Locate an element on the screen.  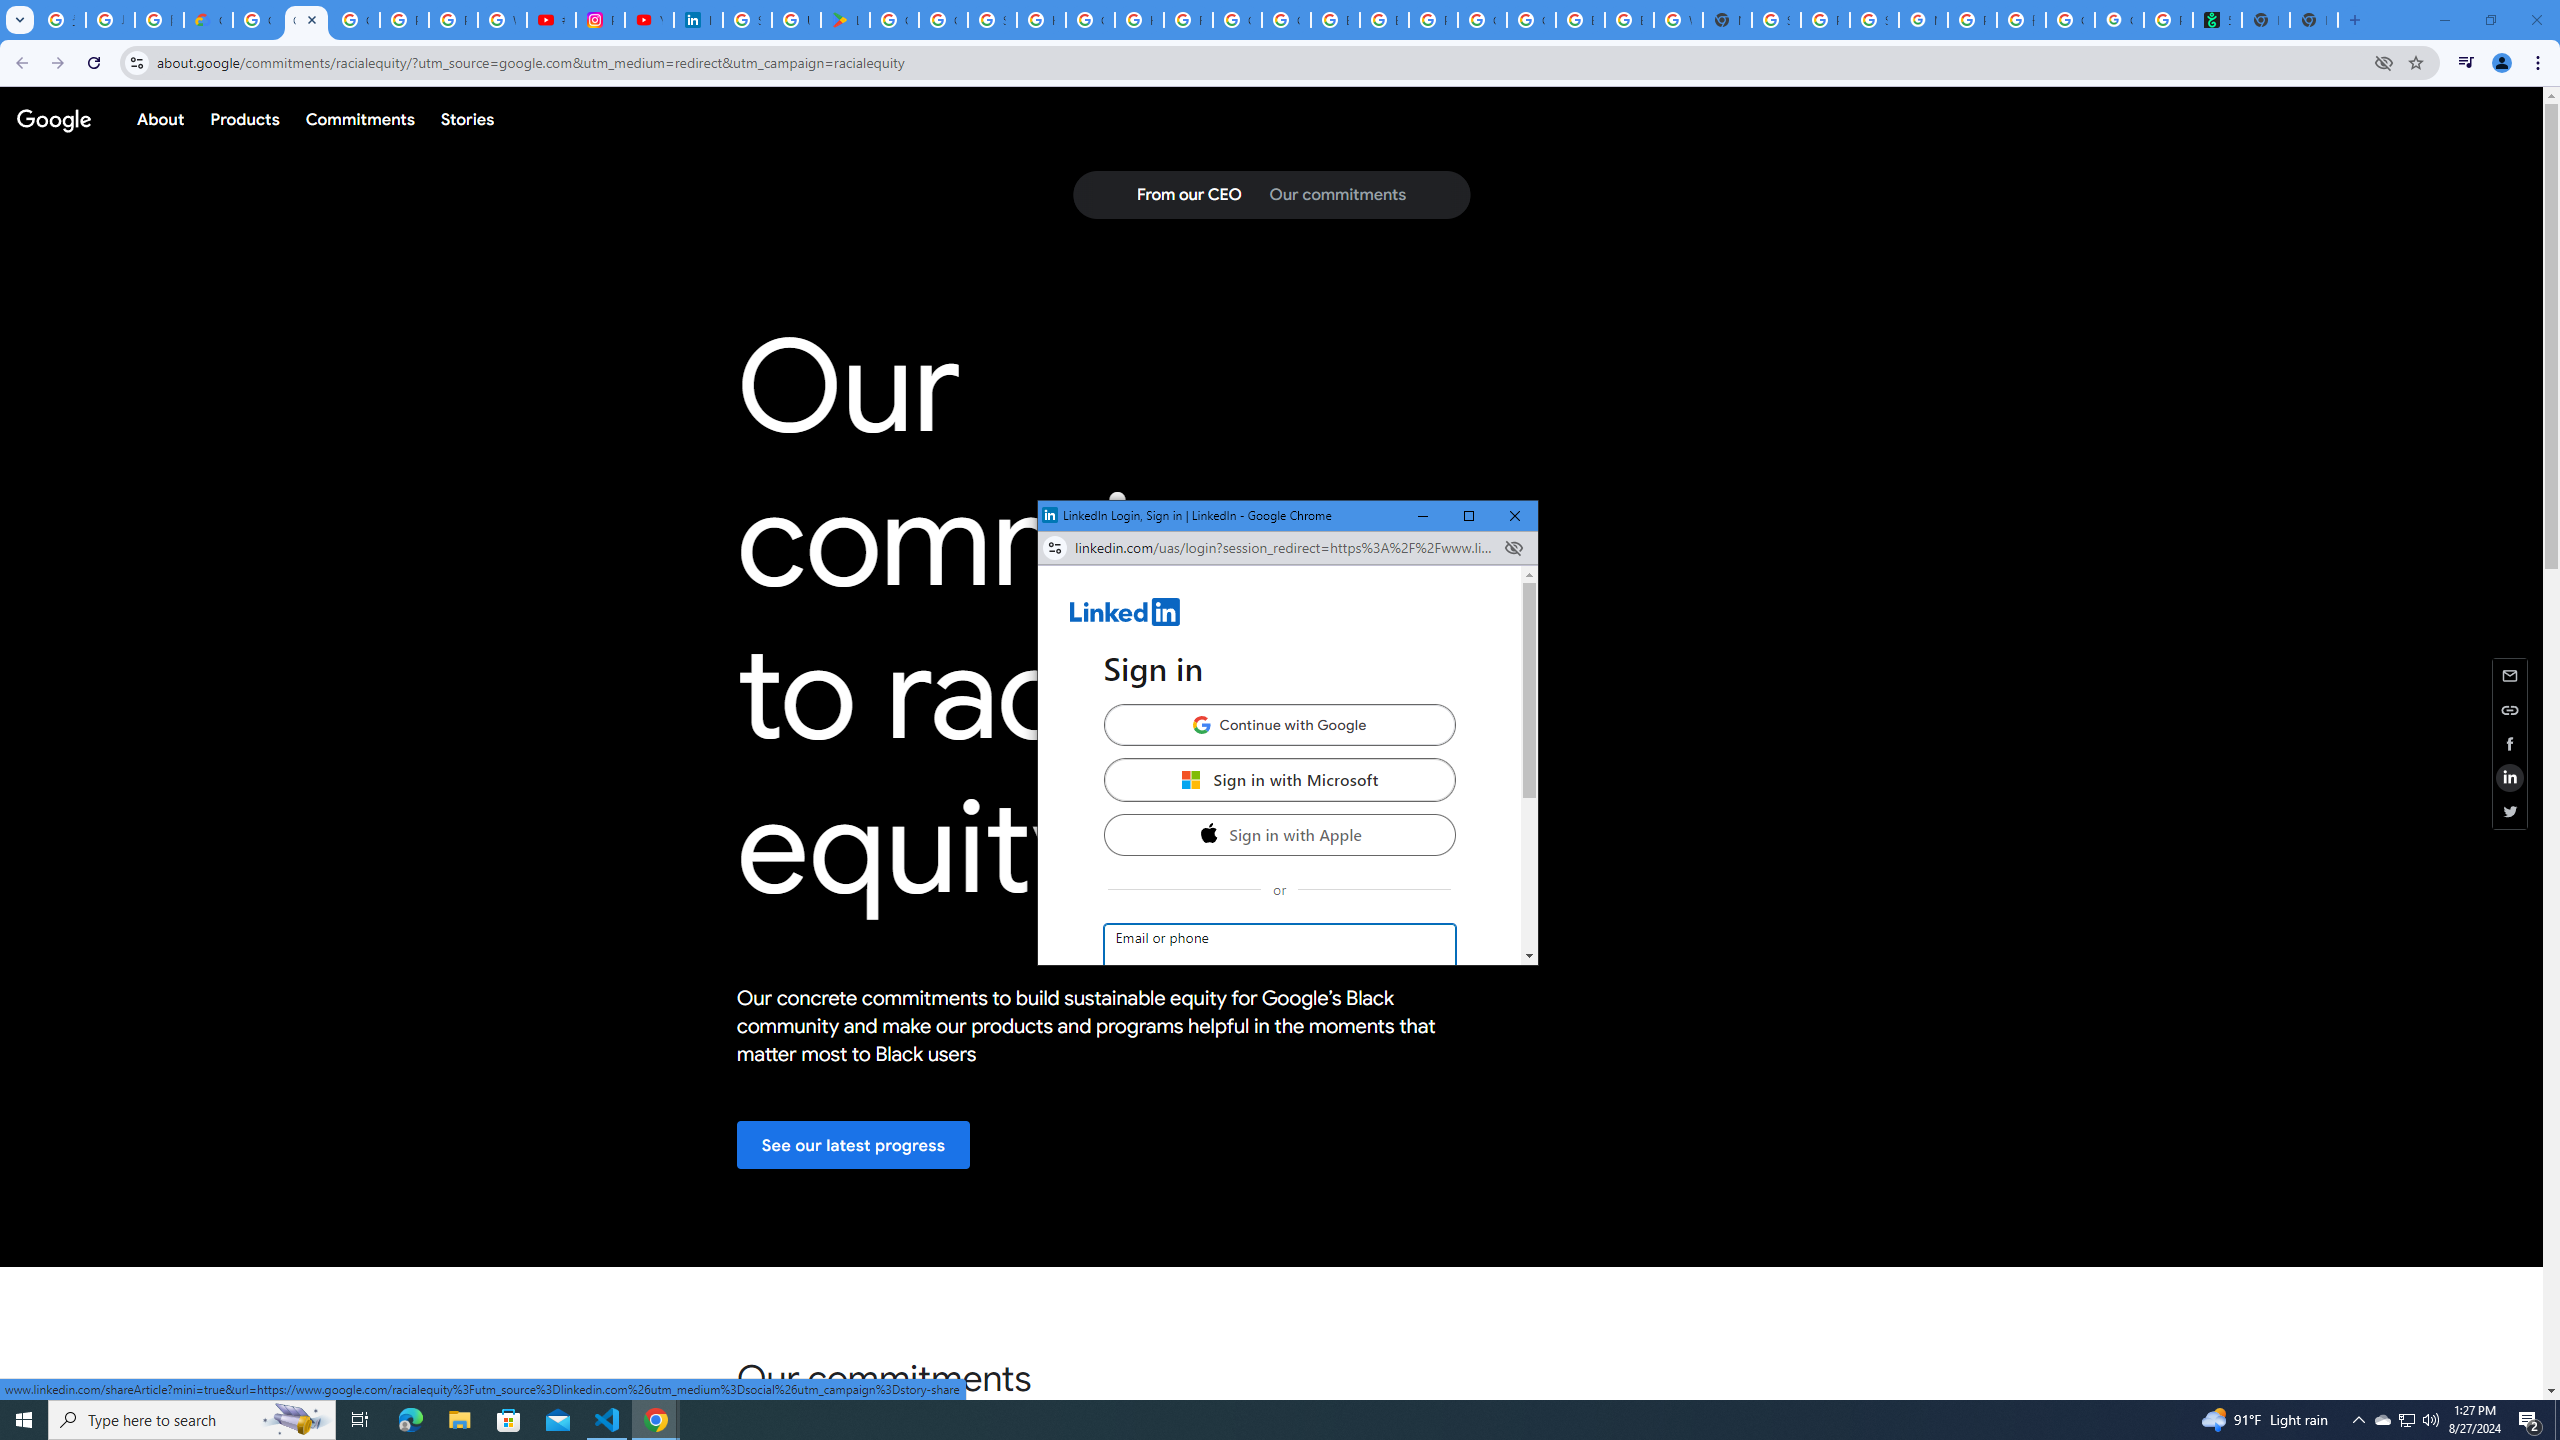
Type here to search is located at coordinates (192, 1420).